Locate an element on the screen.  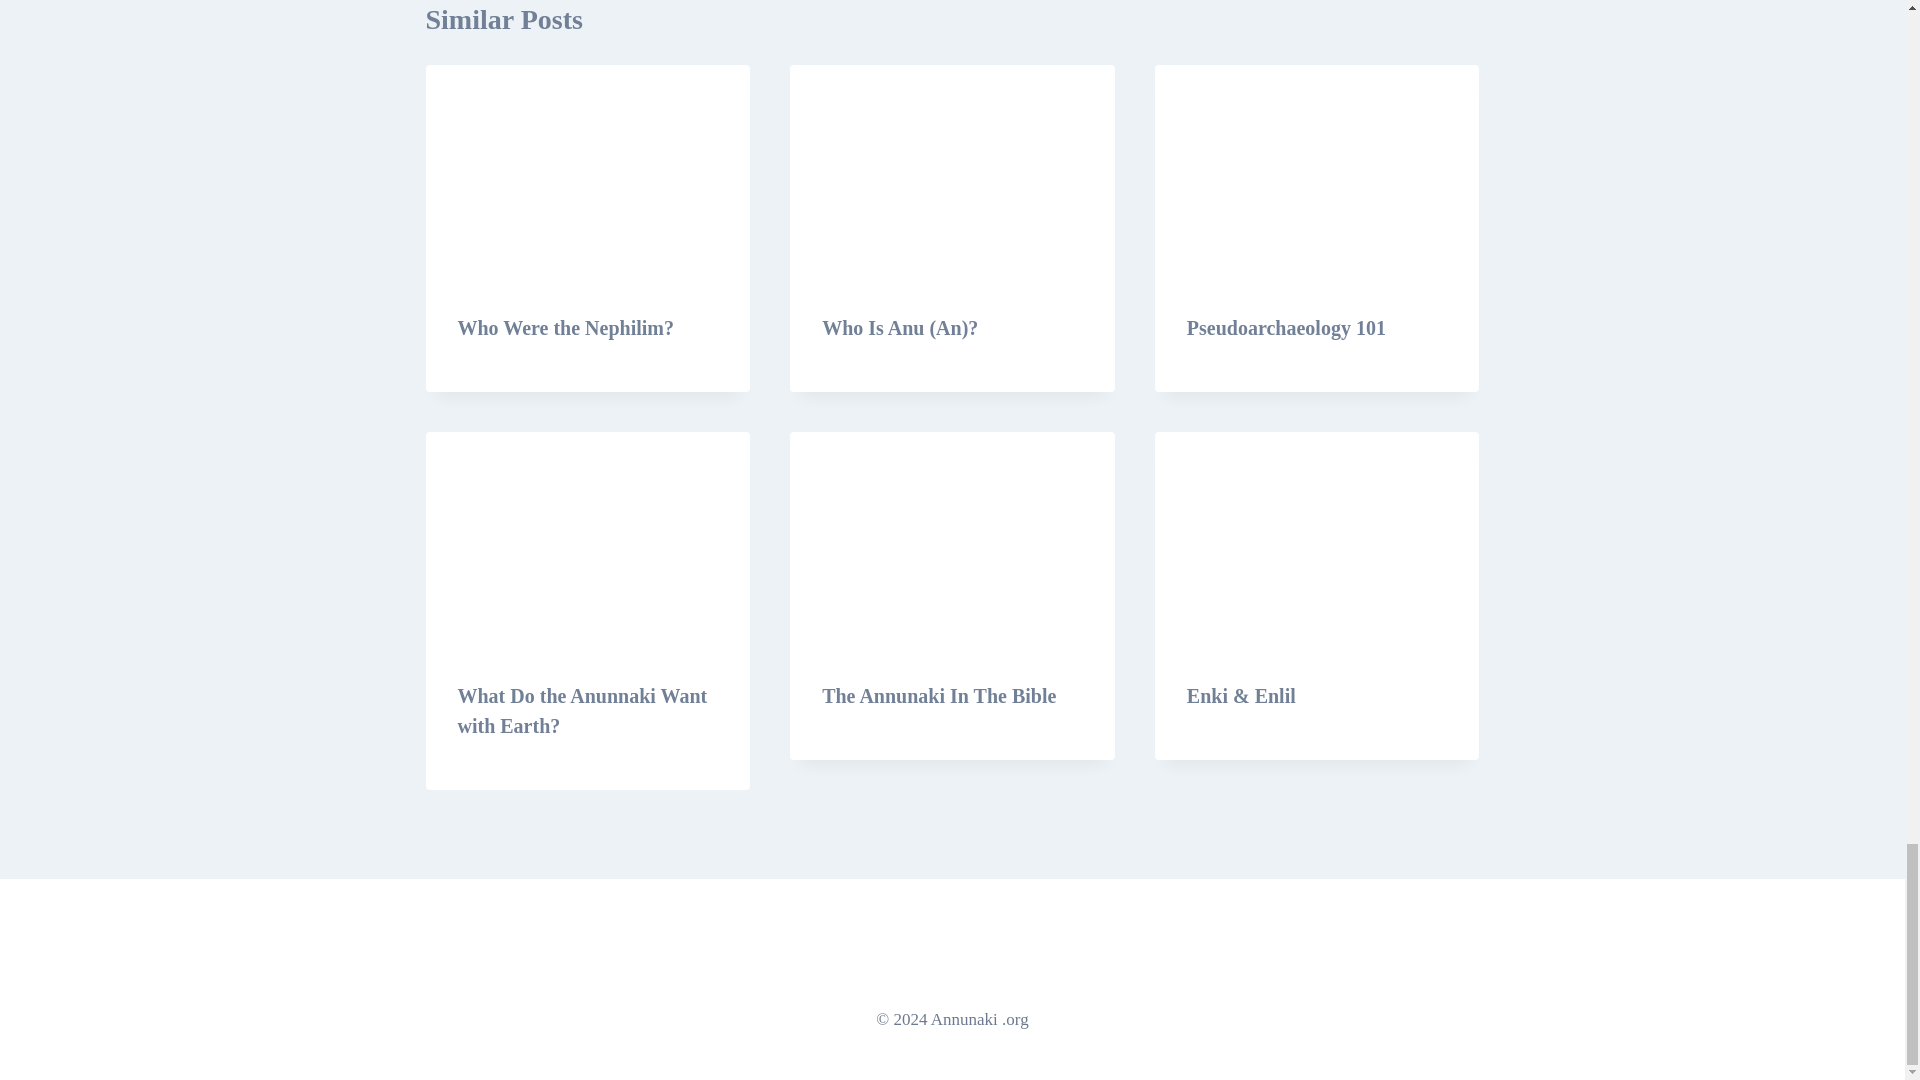
Who Were the Nephilim? is located at coordinates (566, 328).